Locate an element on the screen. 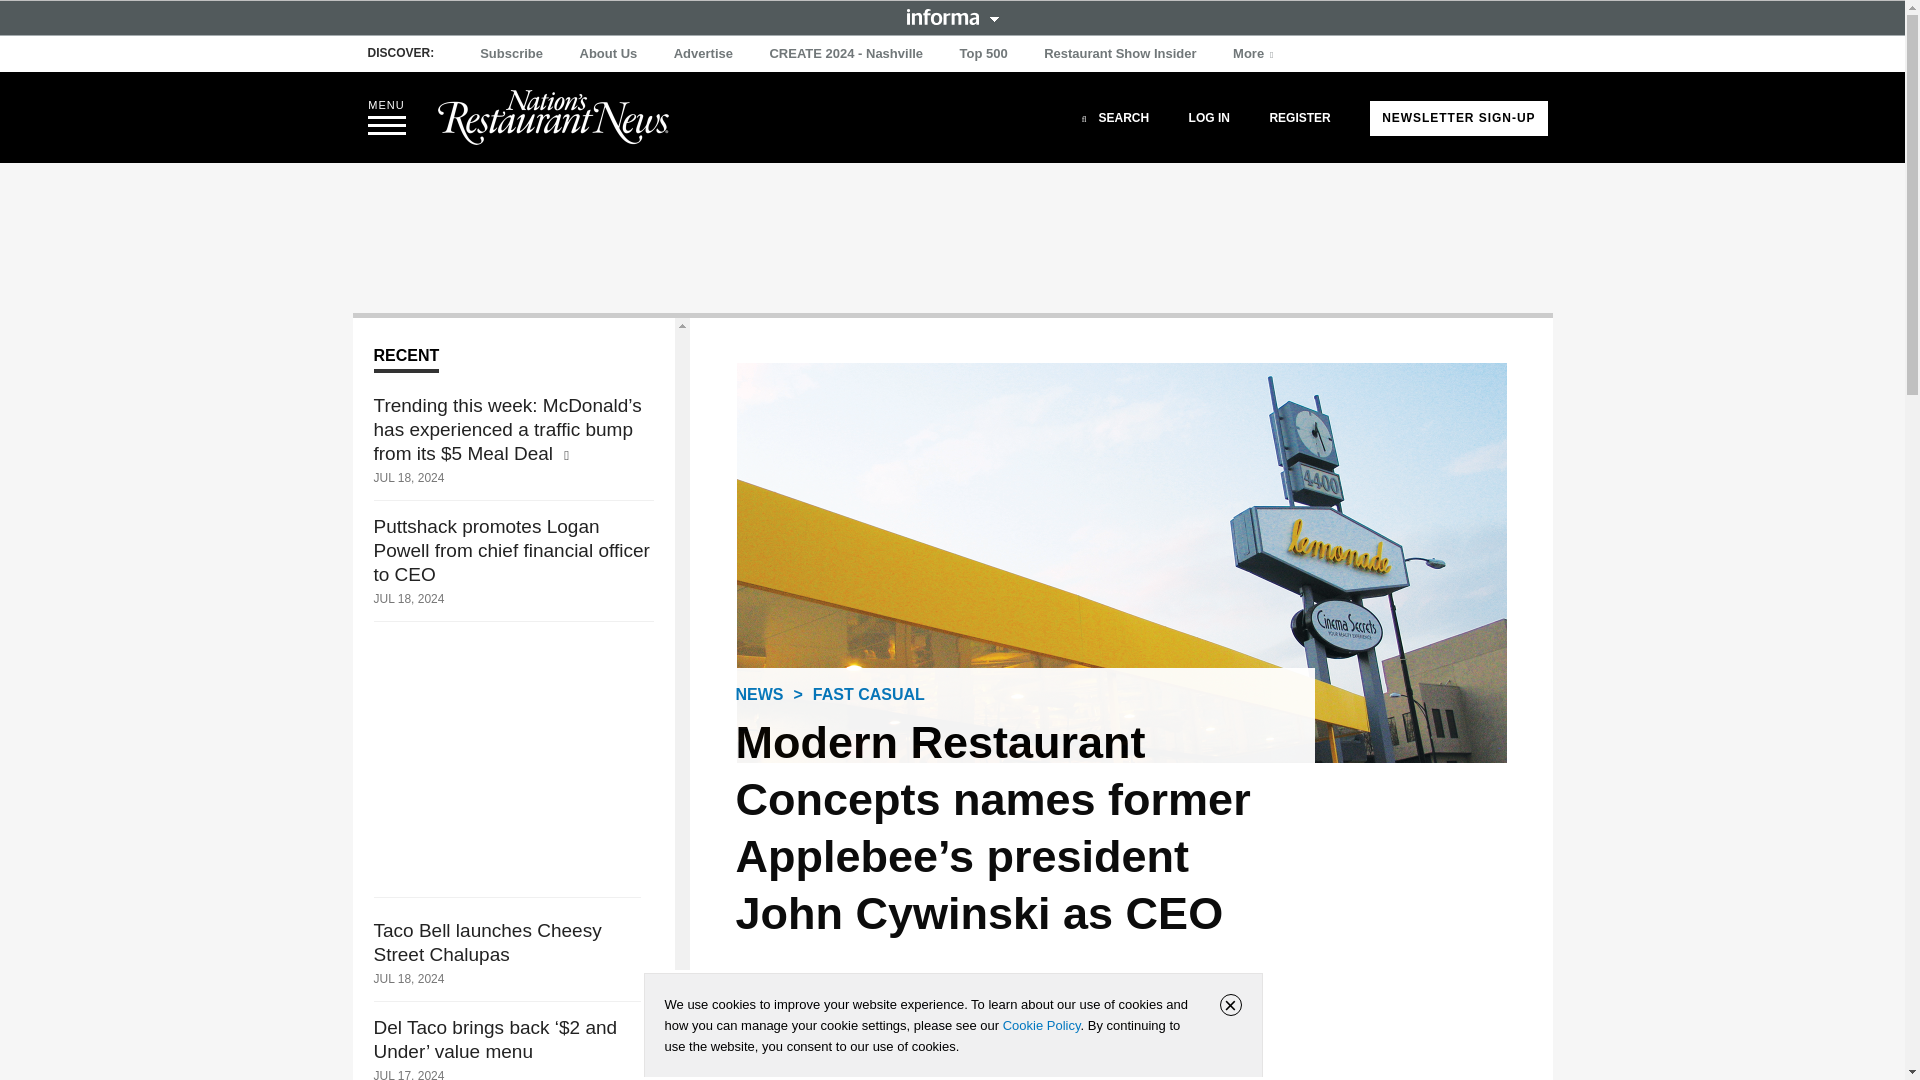 Image resolution: width=1920 pixels, height=1080 pixels. Cookie Policy is located at coordinates (1041, 1025).